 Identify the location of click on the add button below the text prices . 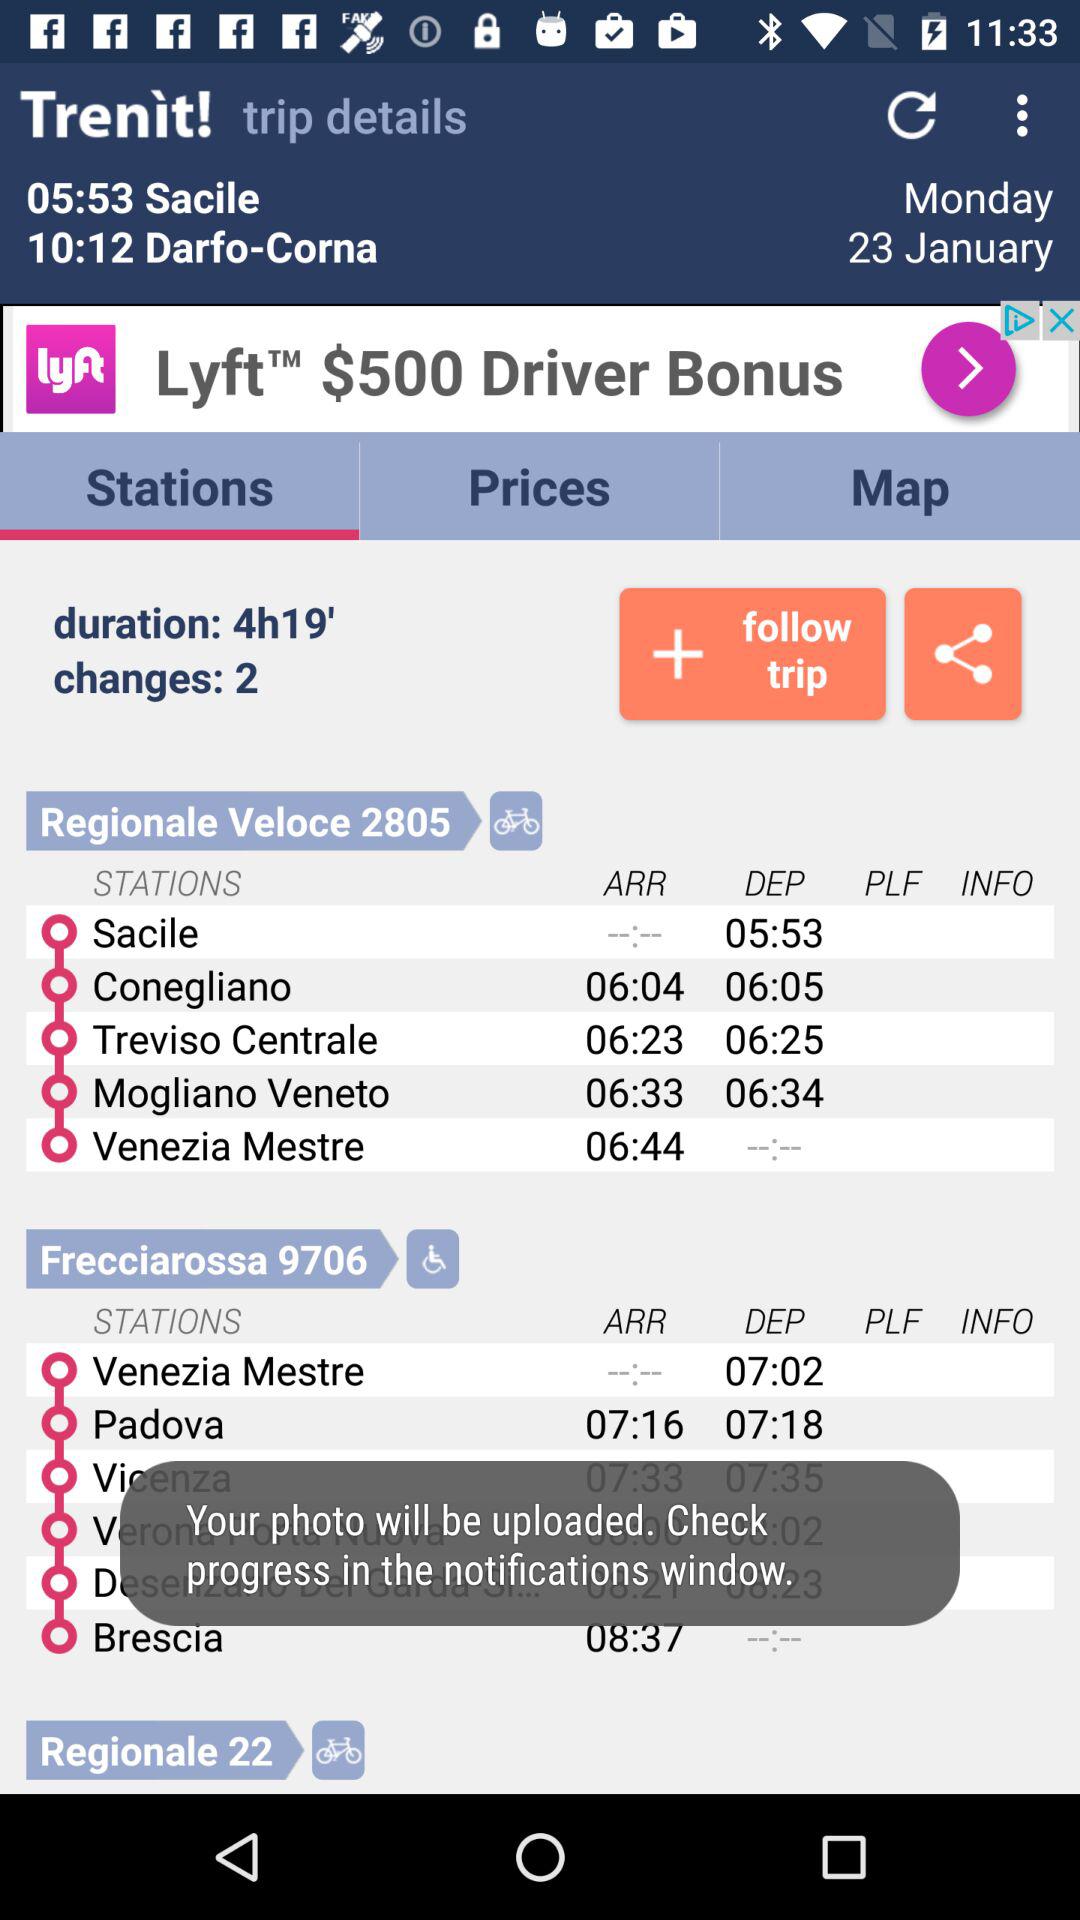
(752, 653).